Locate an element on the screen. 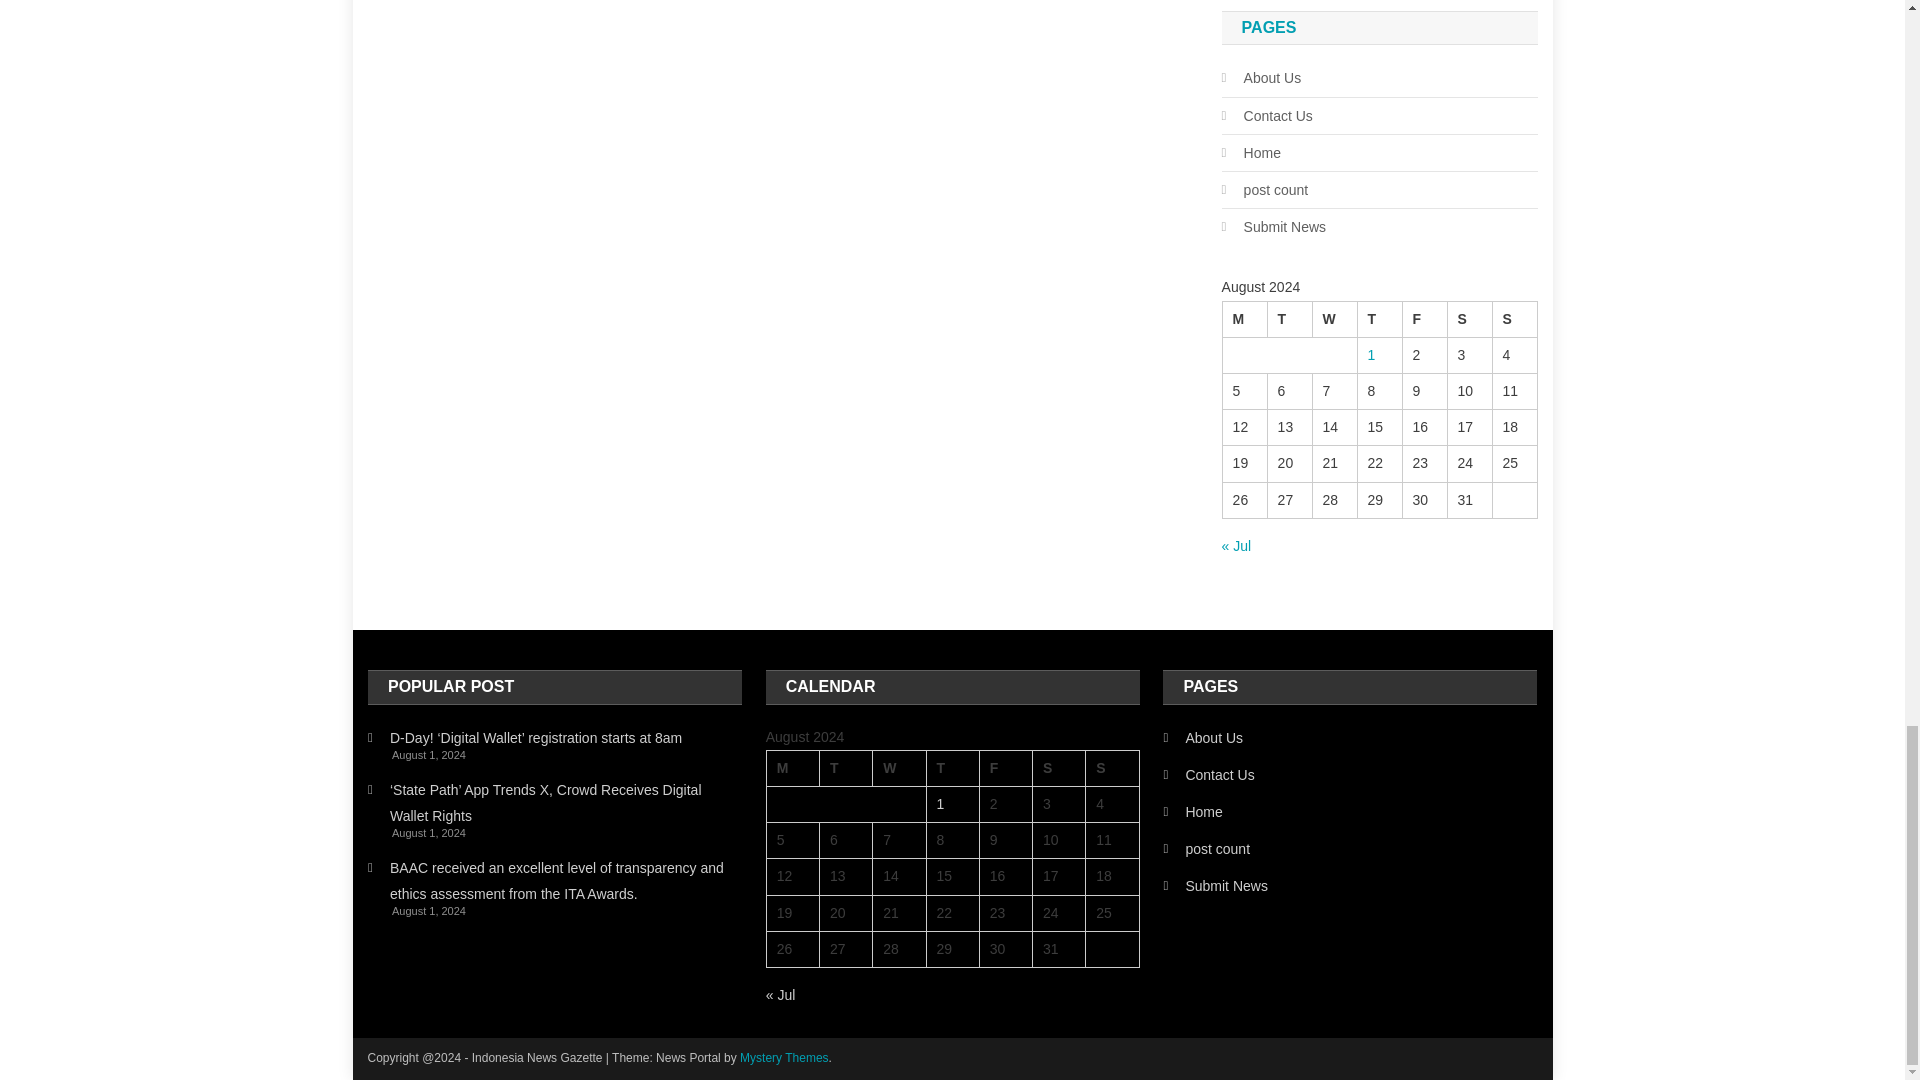  Friday is located at coordinates (1424, 318).